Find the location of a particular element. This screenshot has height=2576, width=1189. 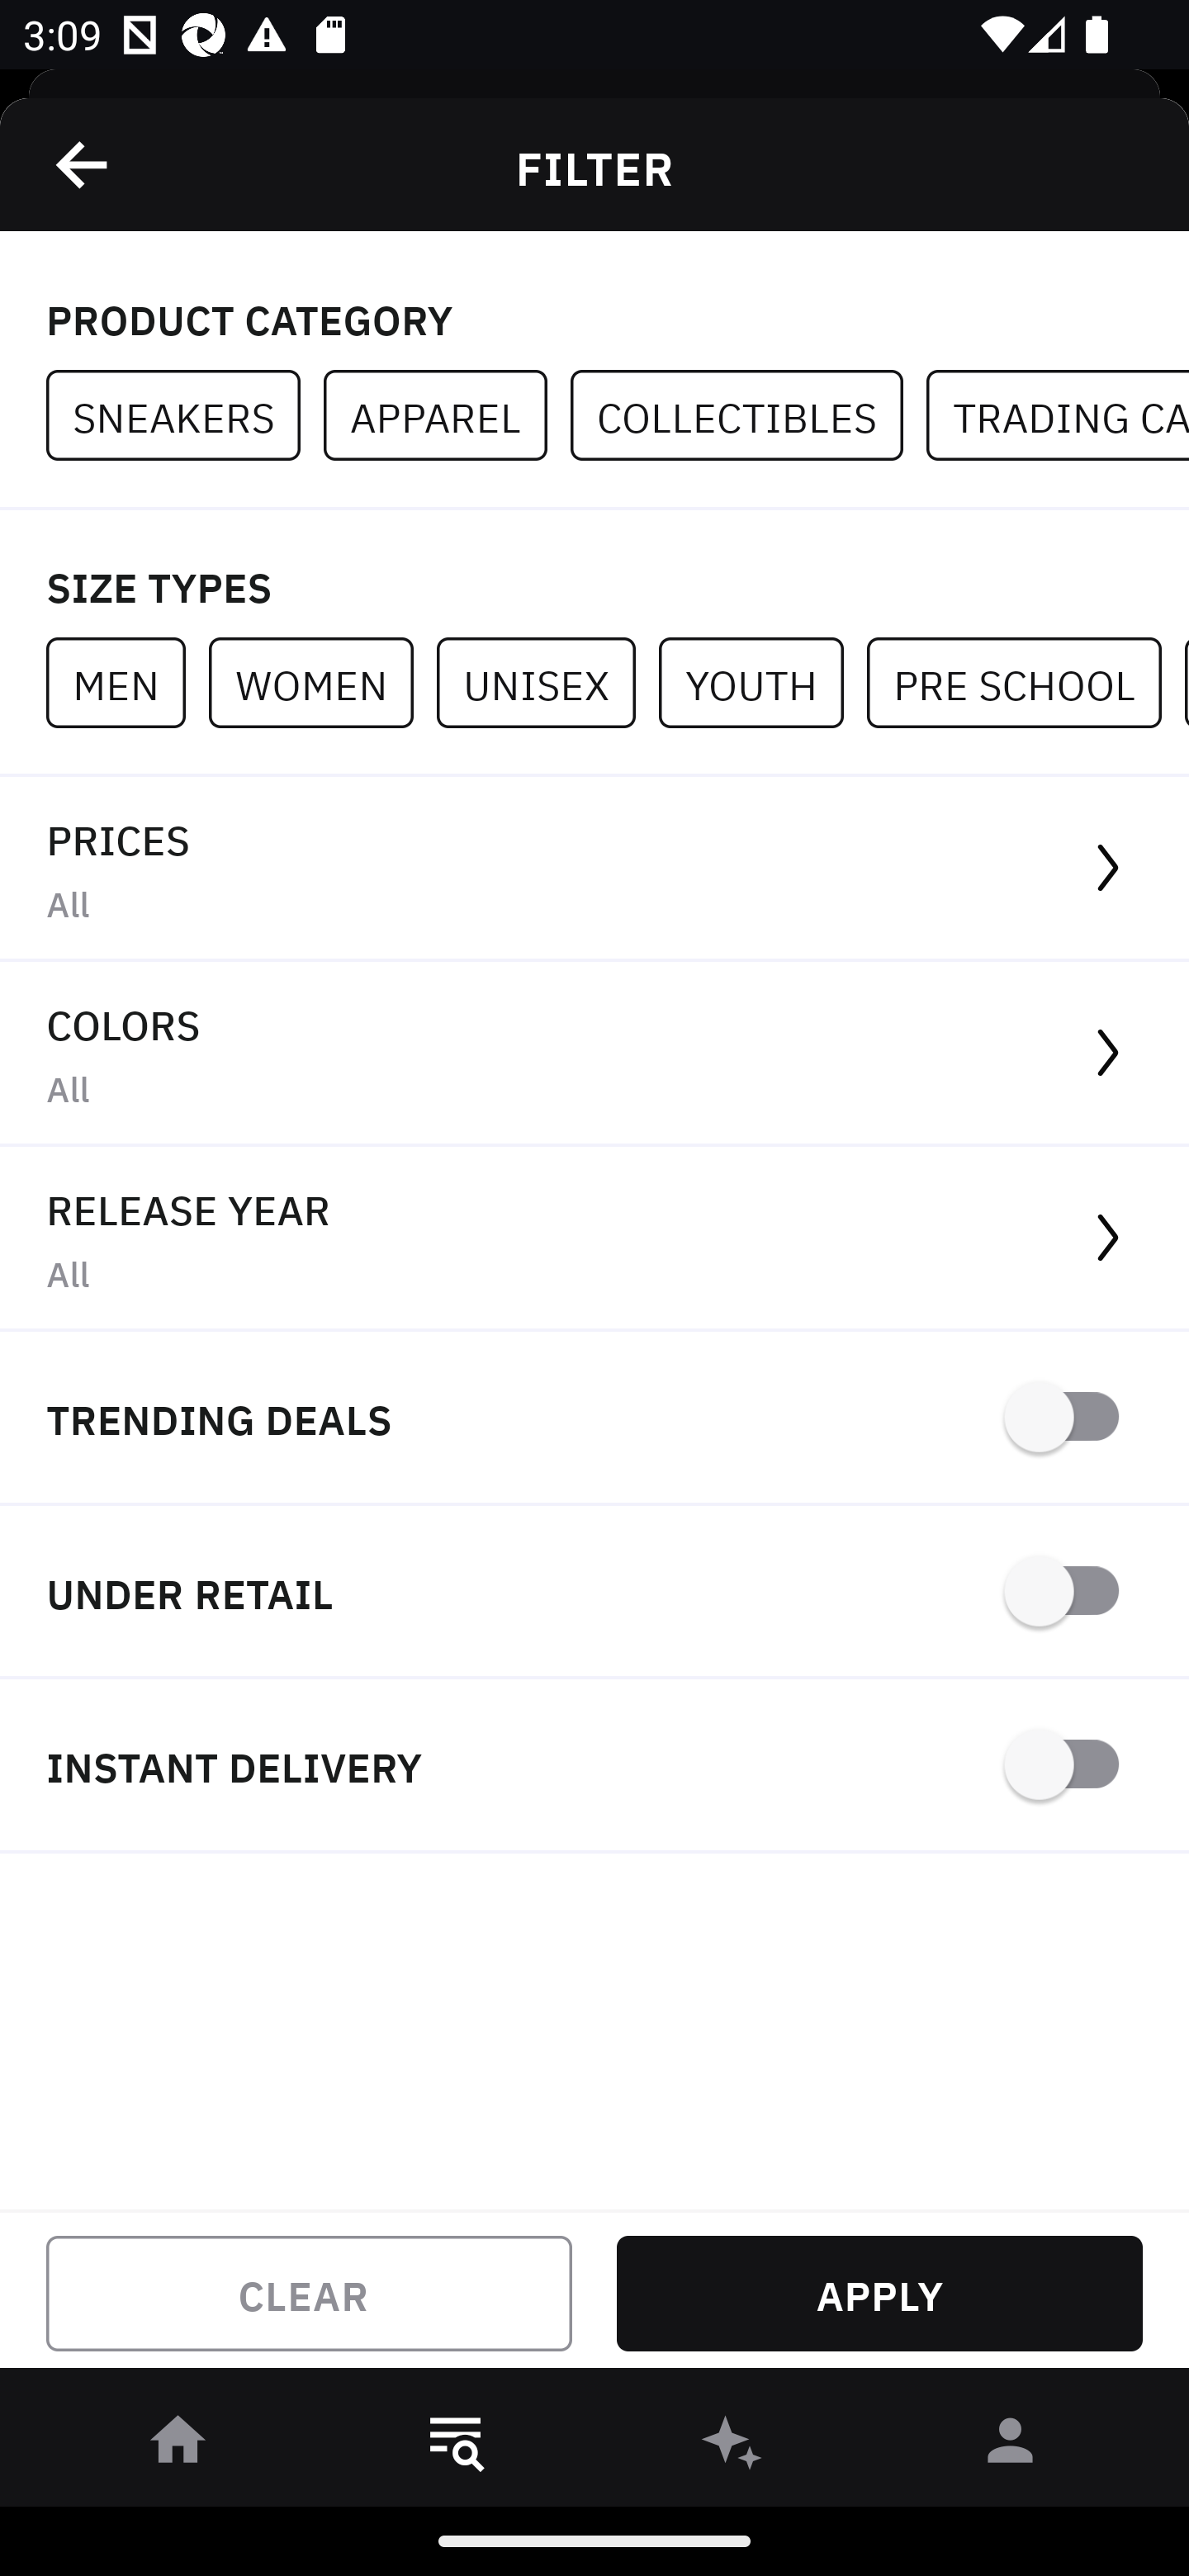

󰋜 is located at coordinates (178, 2446).